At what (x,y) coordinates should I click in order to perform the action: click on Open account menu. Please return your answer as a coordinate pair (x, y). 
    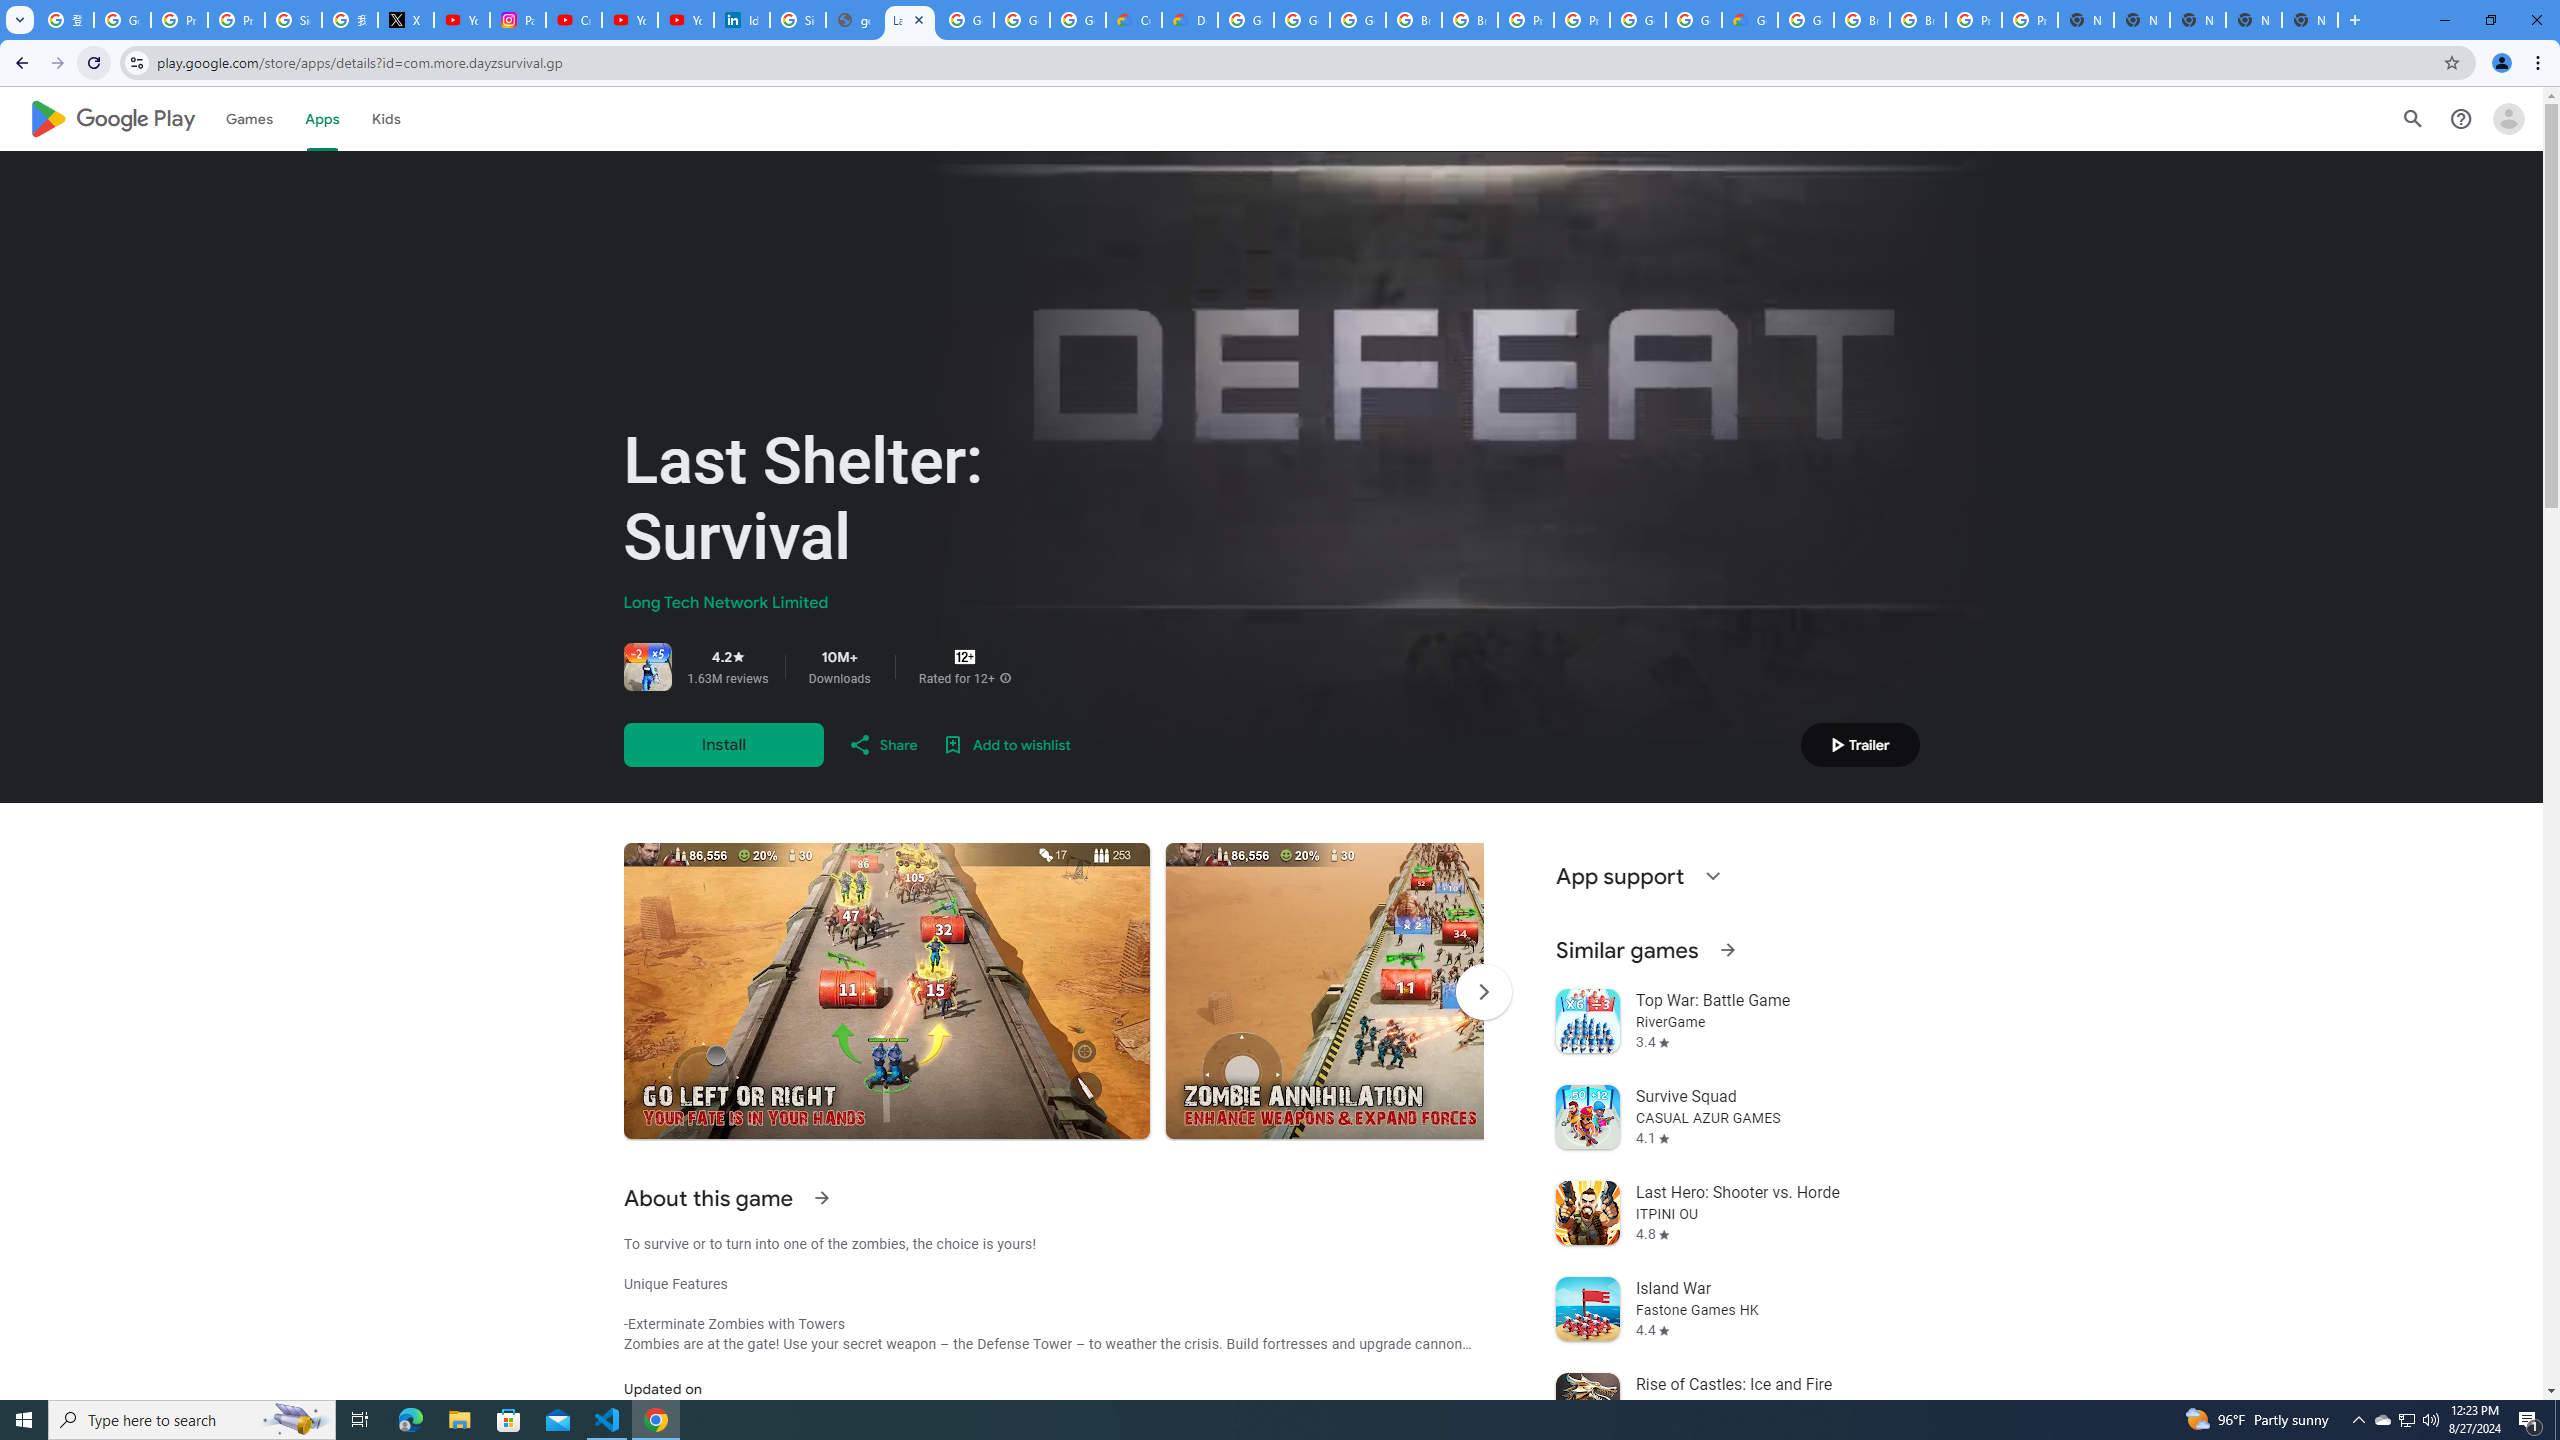
    Looking at the image, I should click on (2508, 118).